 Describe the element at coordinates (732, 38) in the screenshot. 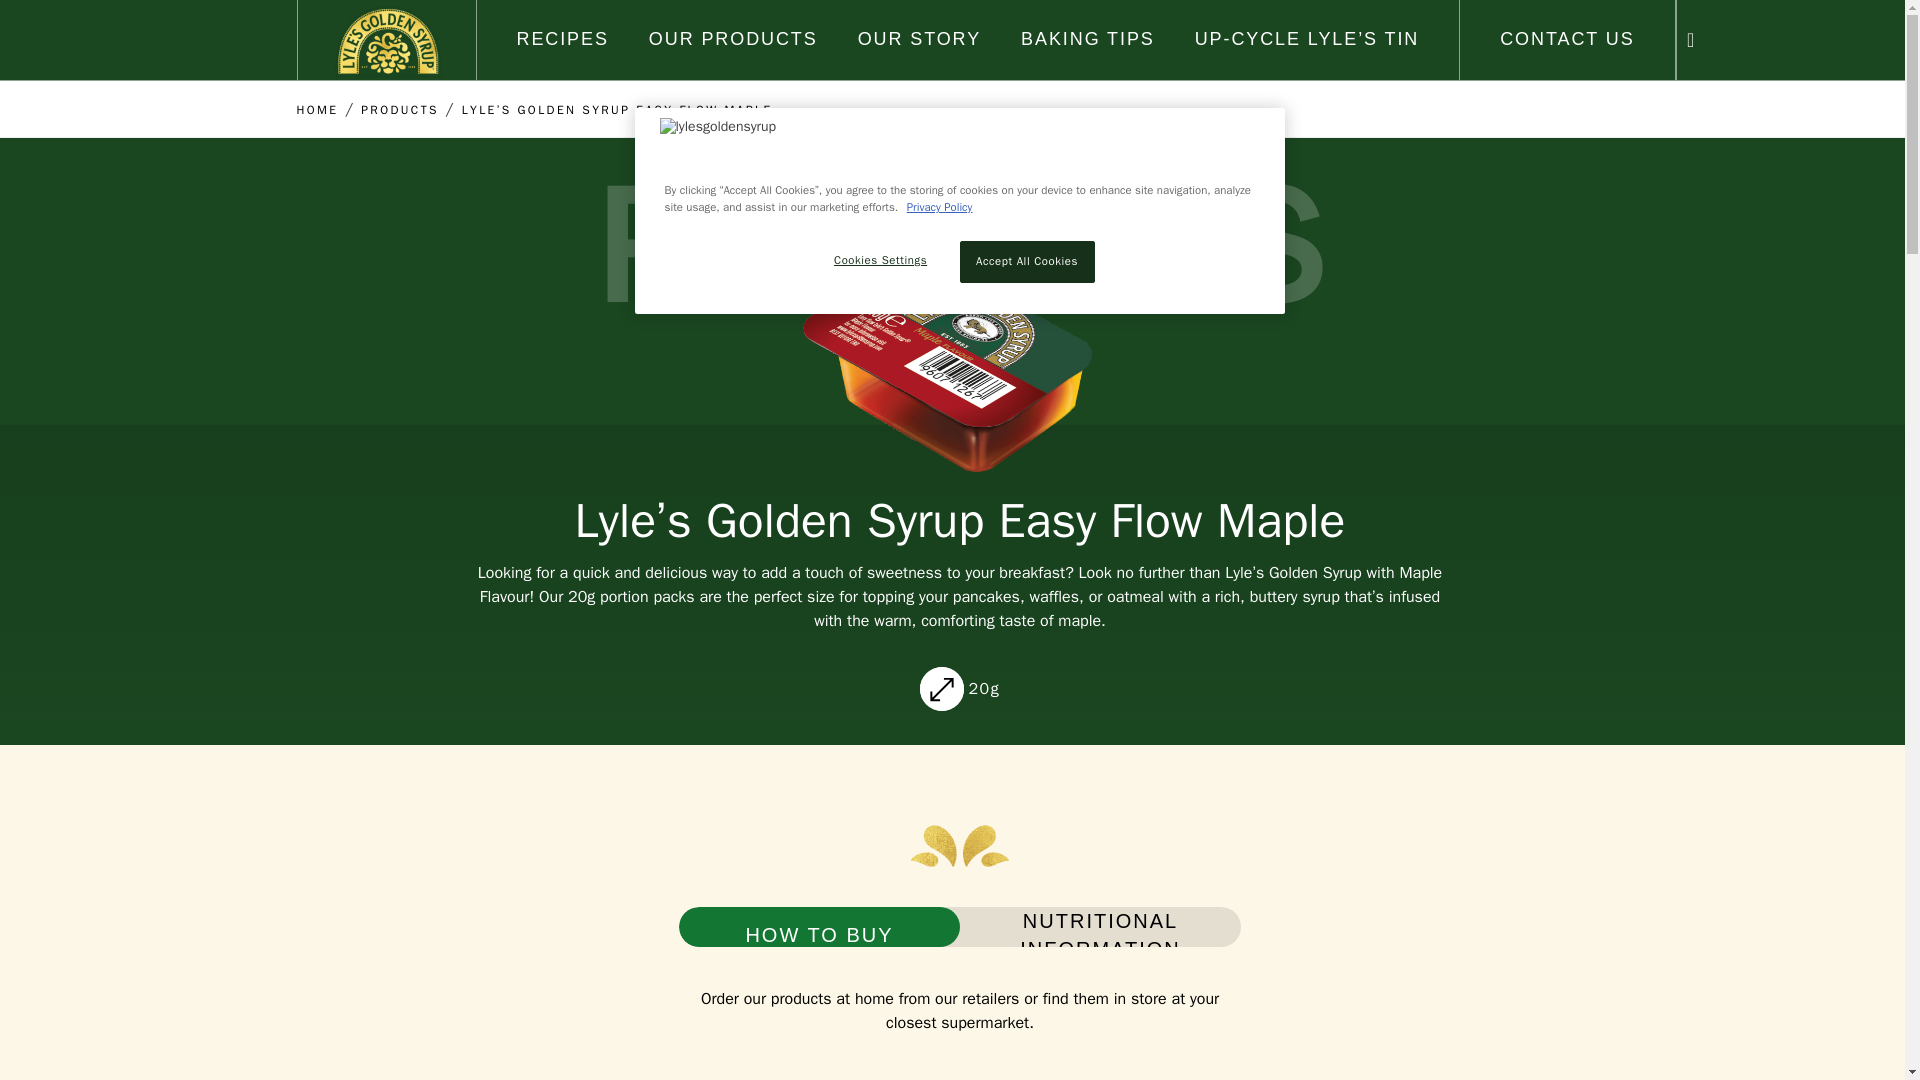

I see `OUR PRODUCTS` at that location.